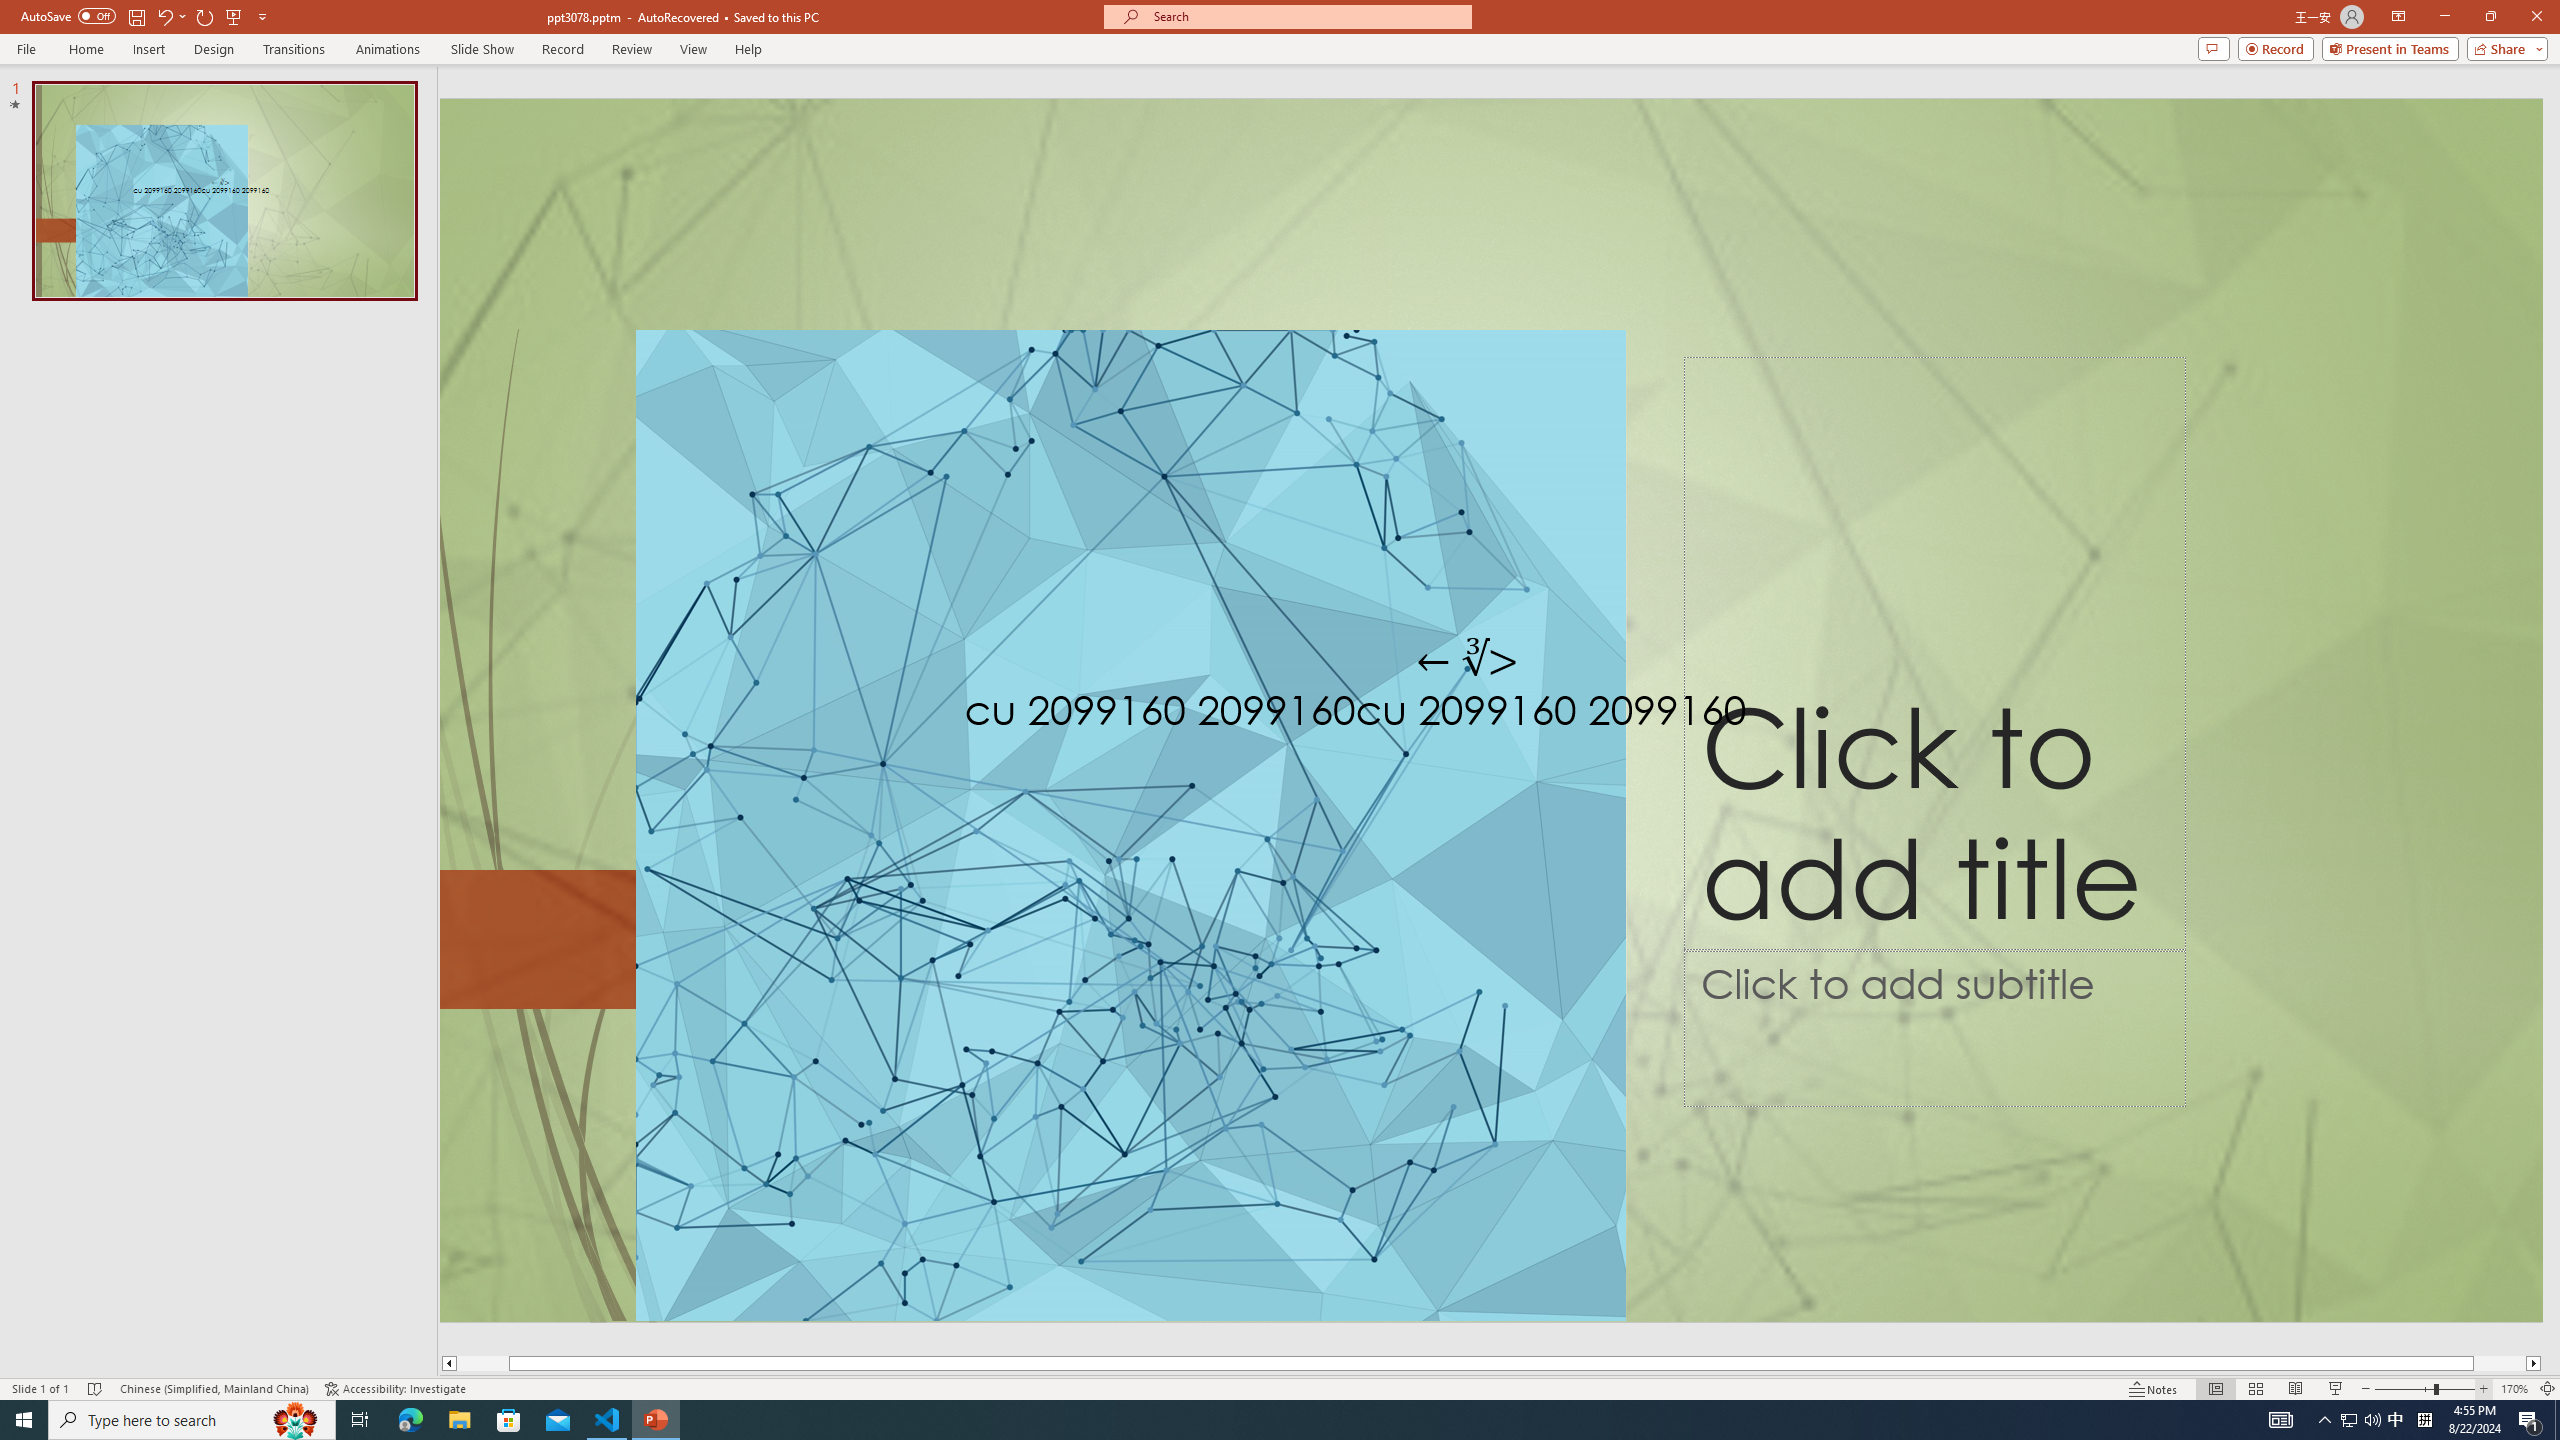 This screenshot has height=1440, width=2560. What do you see at coordinates (2548, 1389) in the screenshot?
I see `Zoom to Fit ` at bounding box center [2548, 1389].